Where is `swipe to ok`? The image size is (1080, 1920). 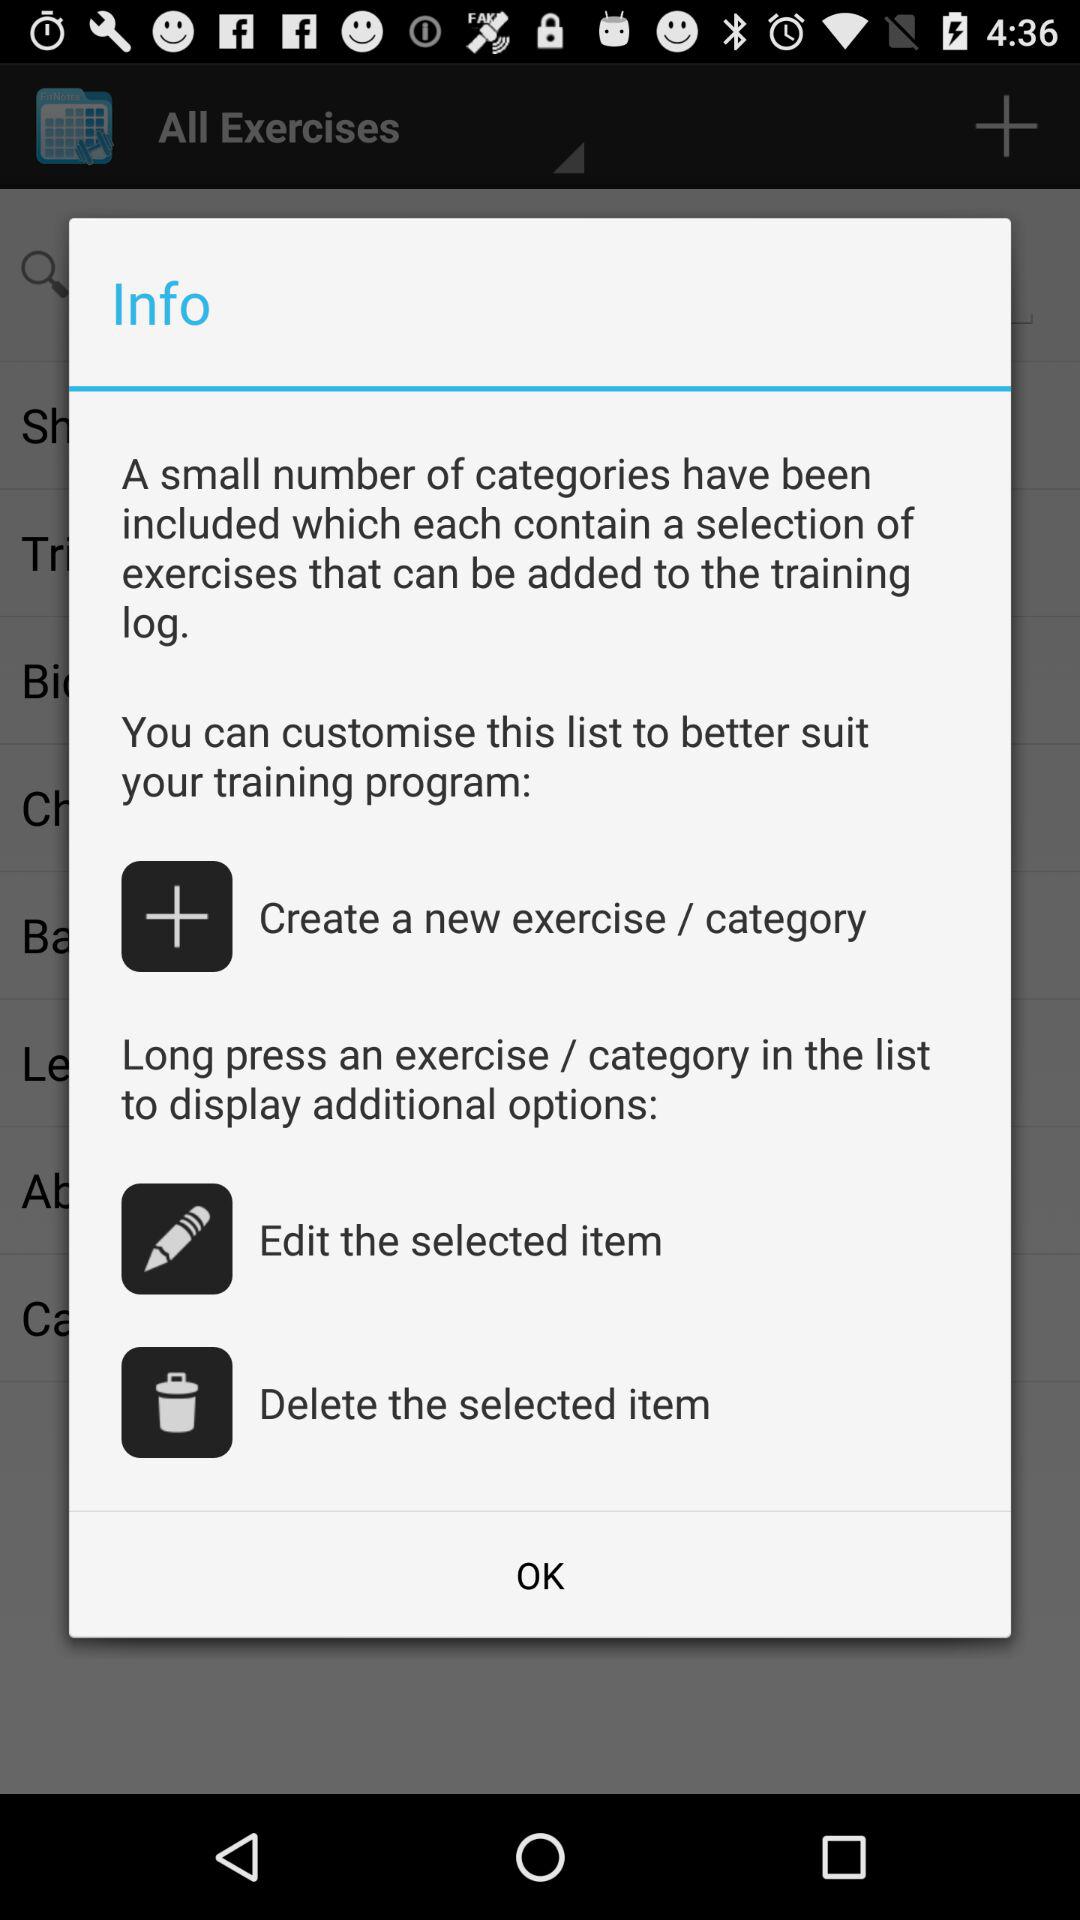
swipe to ok is located at coordinates (540, 1574).